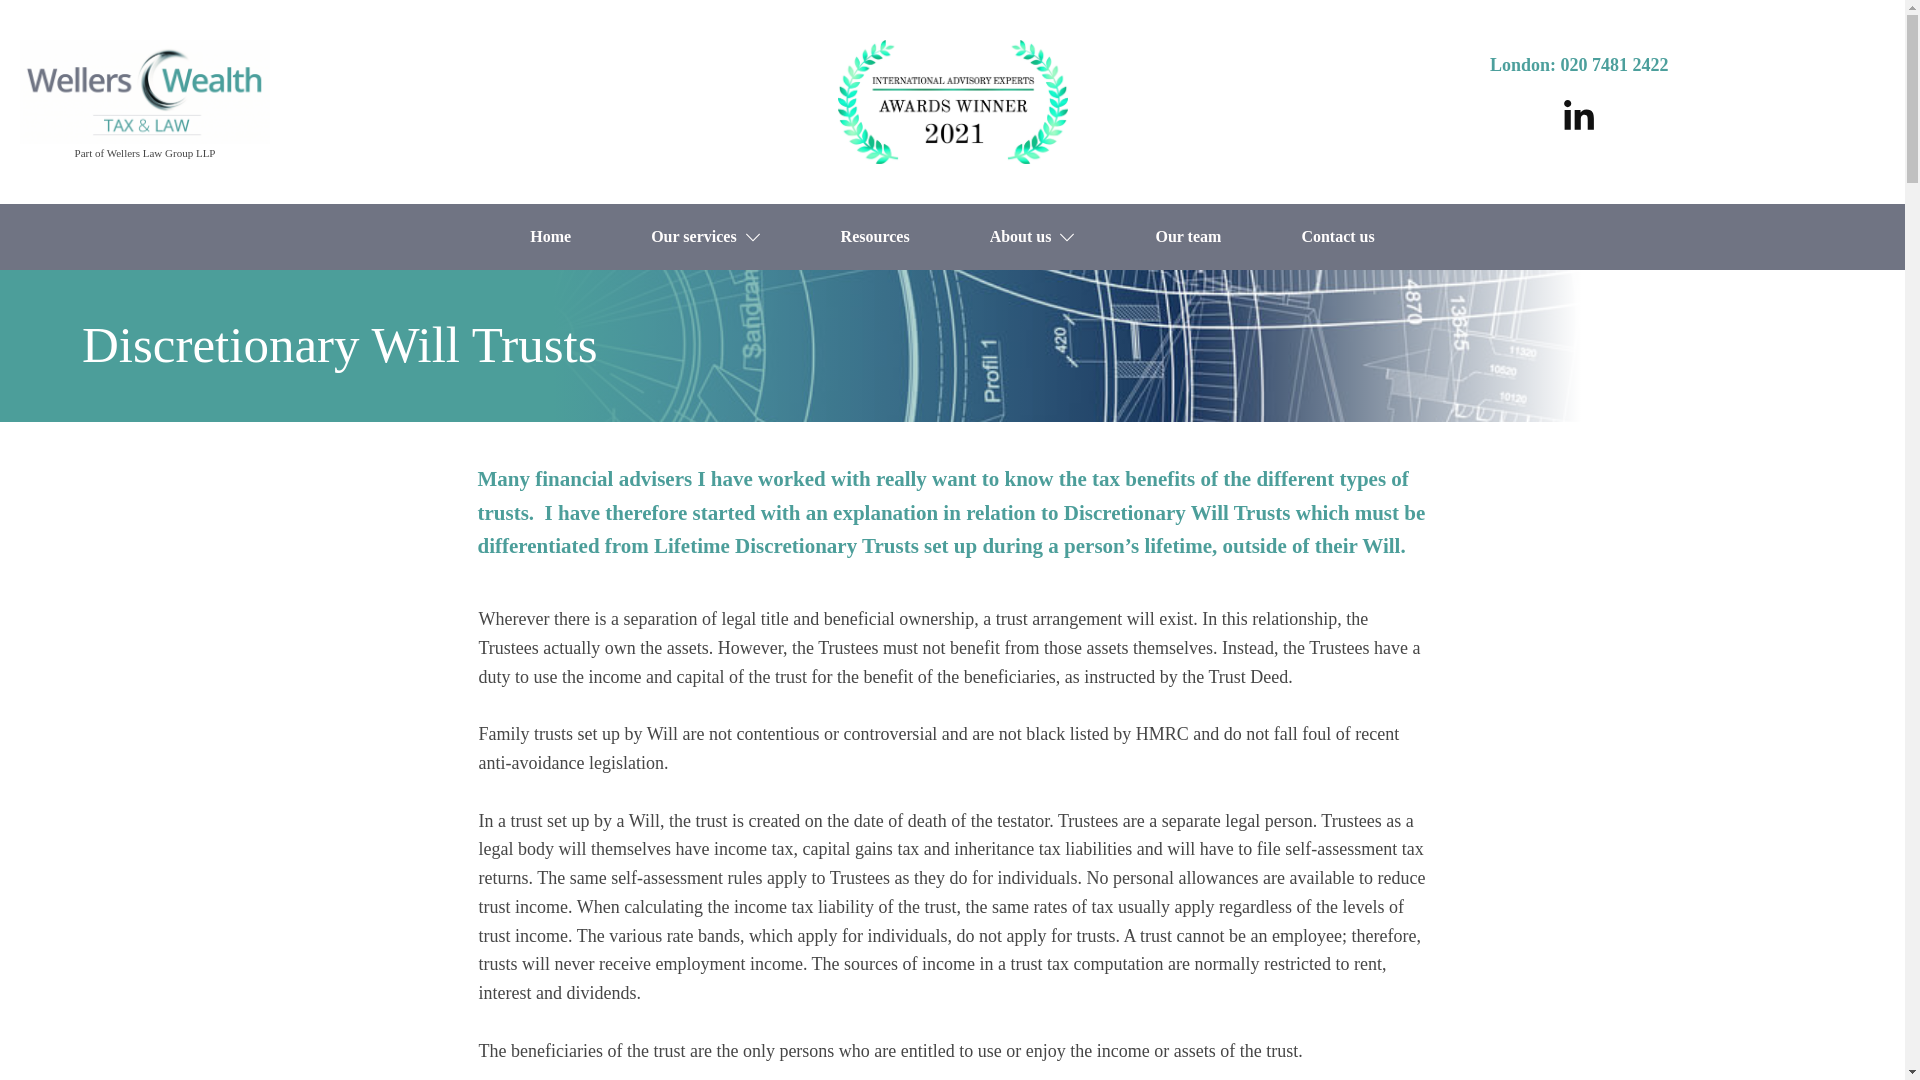 The width and height of the screenshot is (1920, 1080). What do you see at coordinates (550, 236) in the screenshot?
I see `Home` at bounding box center [550, 236].